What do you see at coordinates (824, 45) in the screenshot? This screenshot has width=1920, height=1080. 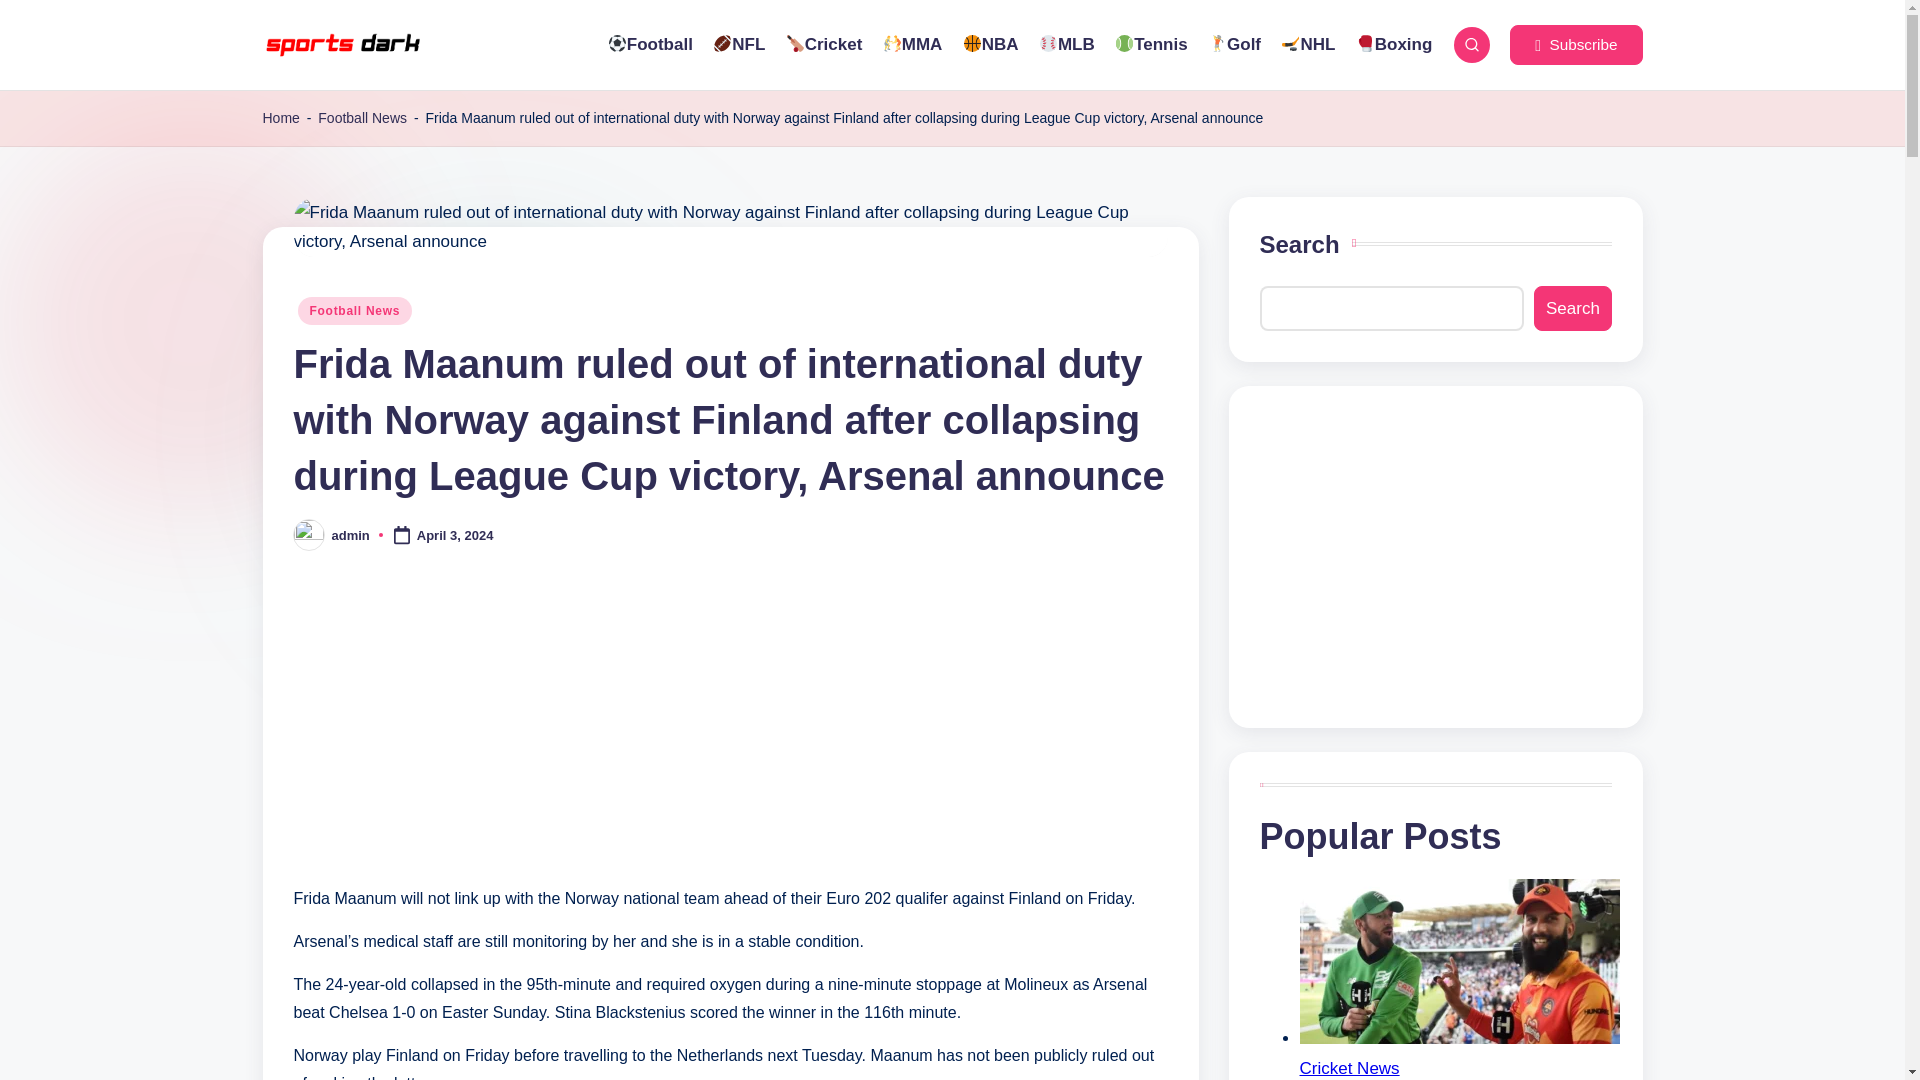 I see `Cricket` at bounding box center [824, 45].